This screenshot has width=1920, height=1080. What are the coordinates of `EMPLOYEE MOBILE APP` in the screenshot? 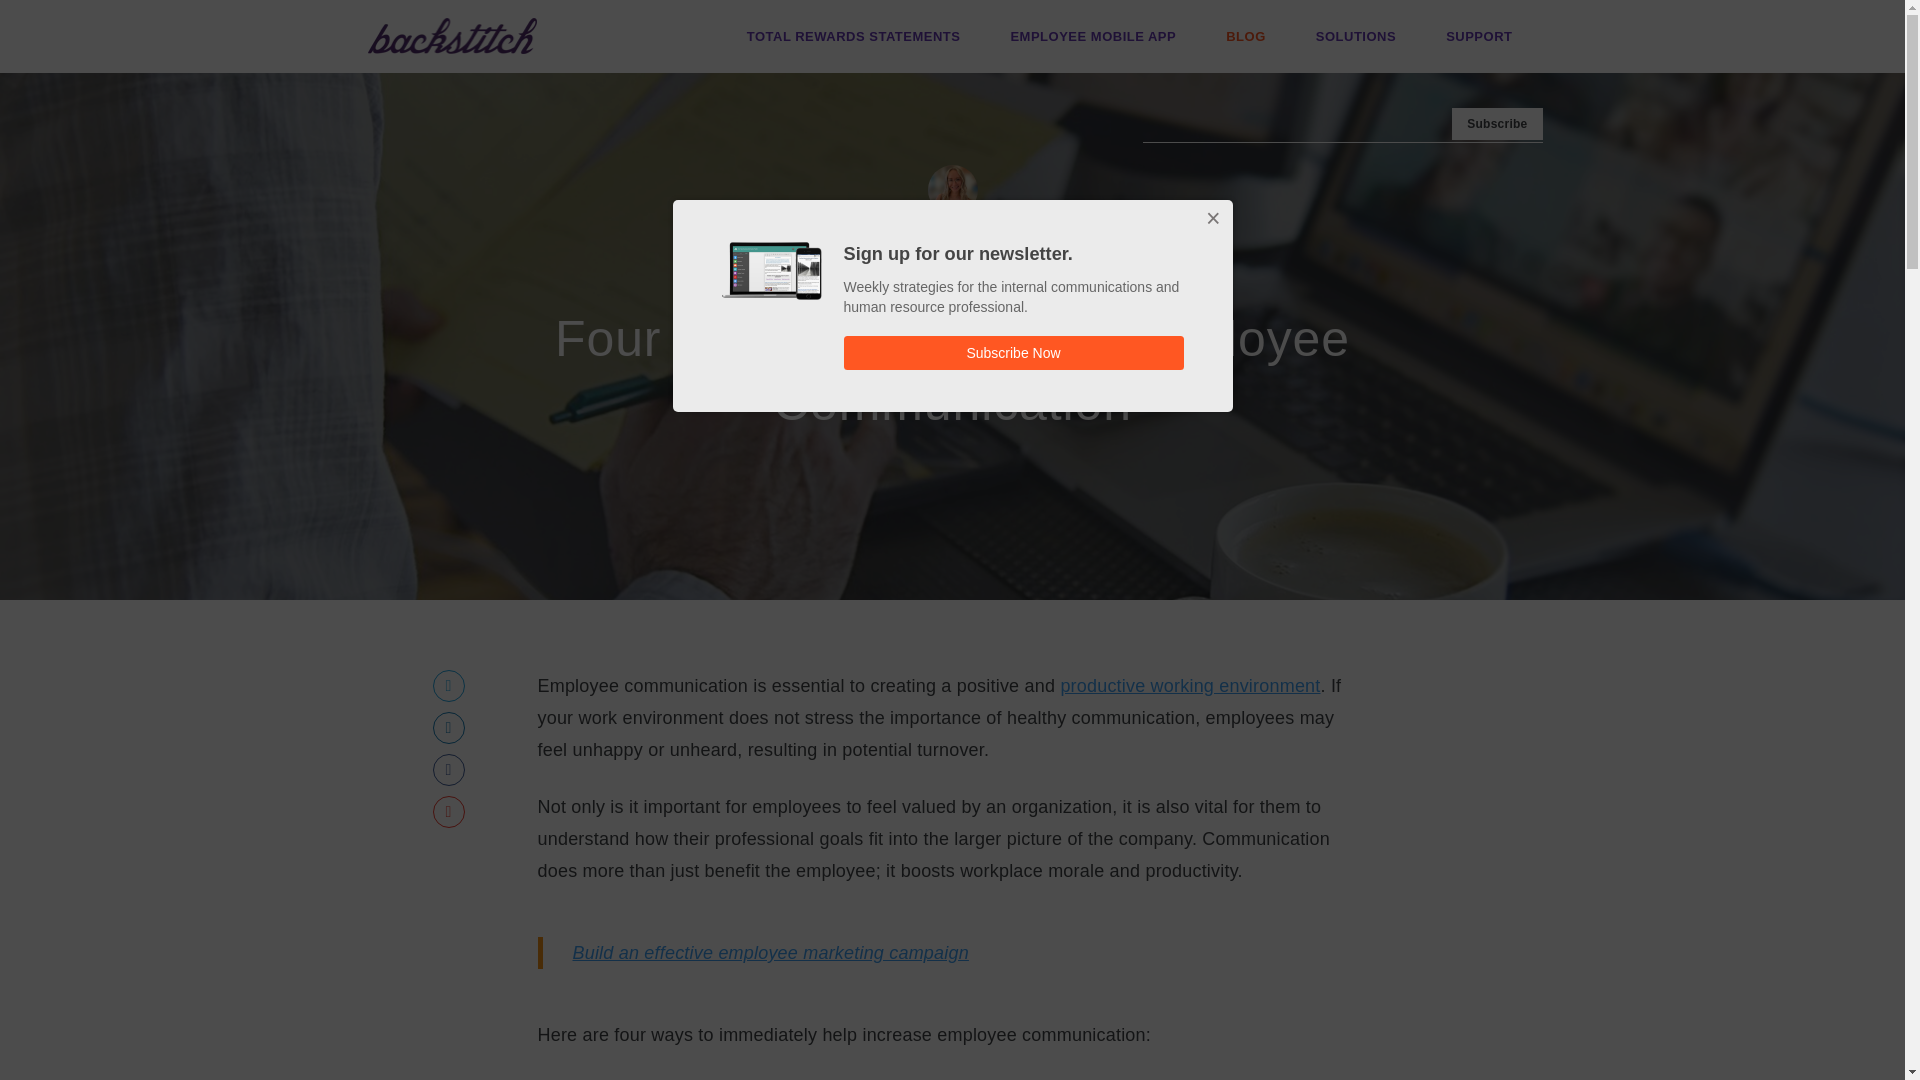 It's located at (1092, 36).